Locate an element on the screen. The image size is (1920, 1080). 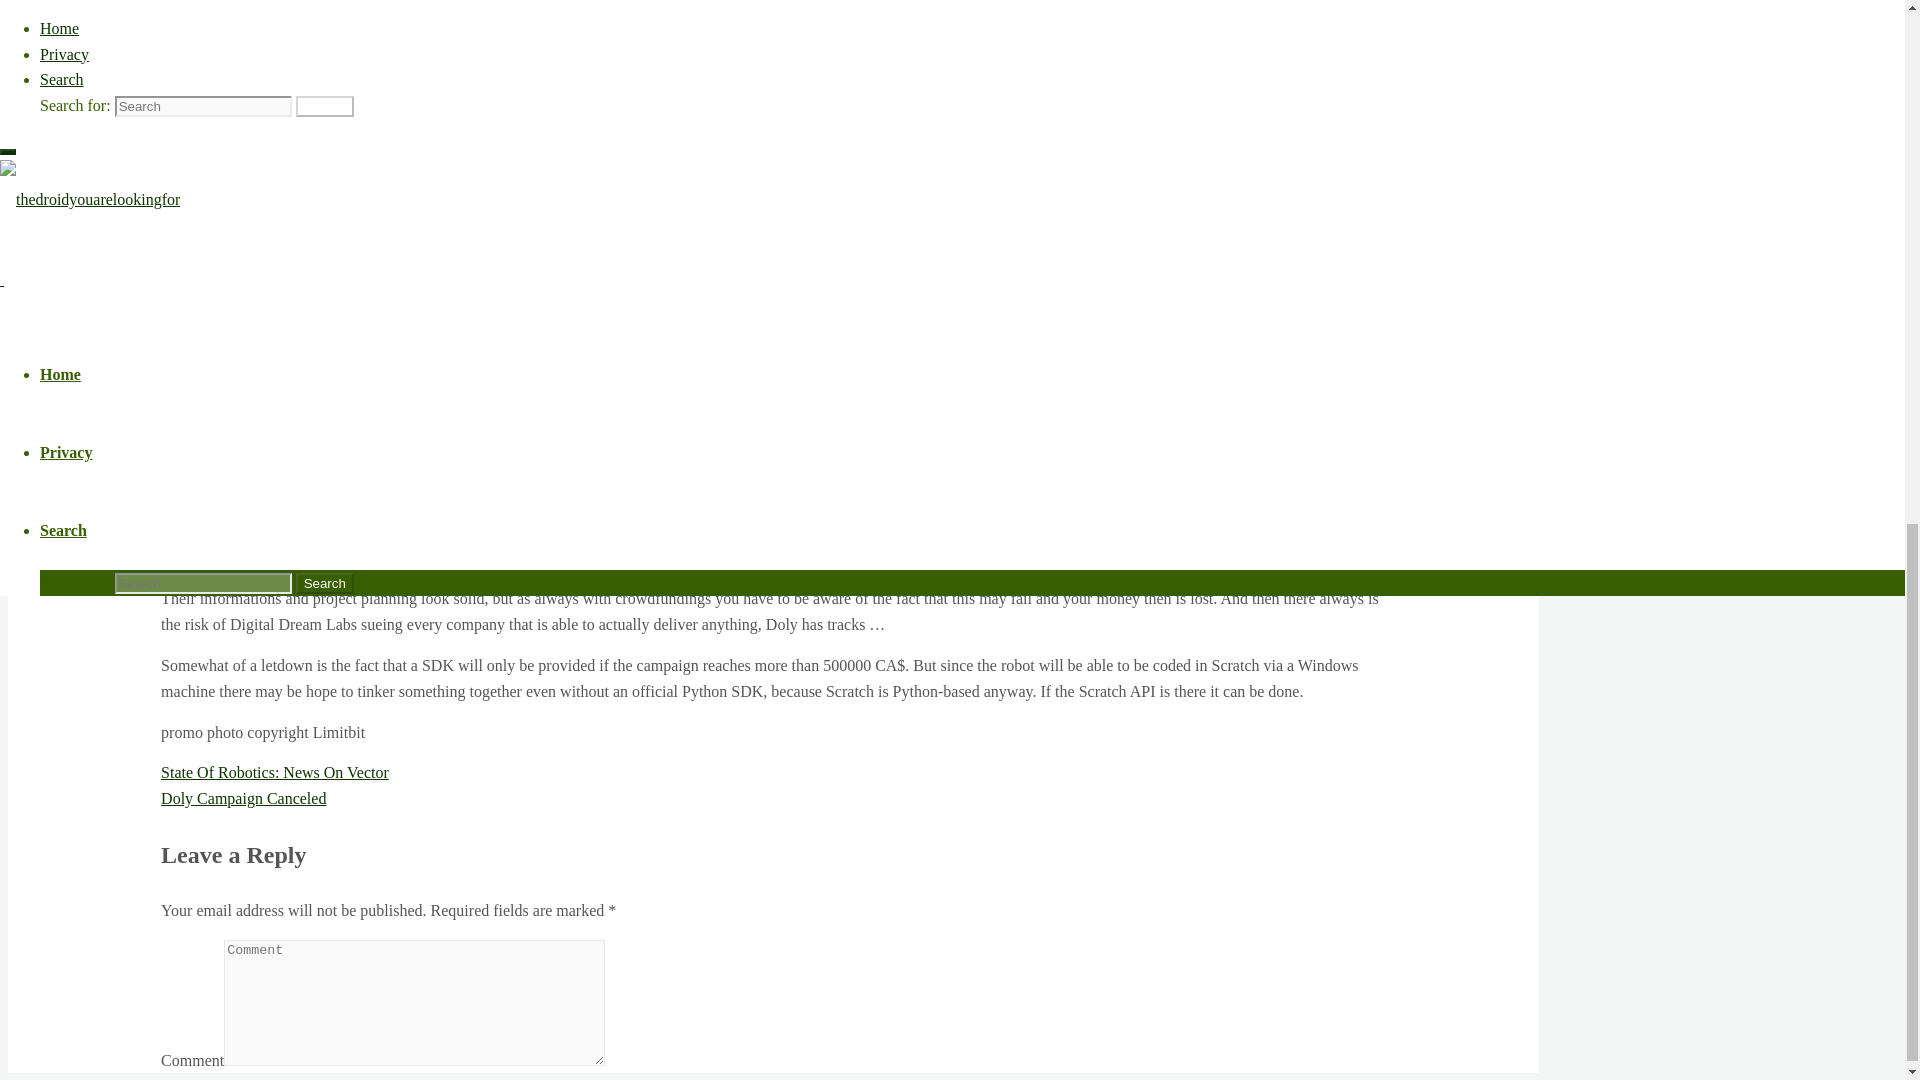
State Of Robotics: News On Vector is located at coordinates (275, 772).